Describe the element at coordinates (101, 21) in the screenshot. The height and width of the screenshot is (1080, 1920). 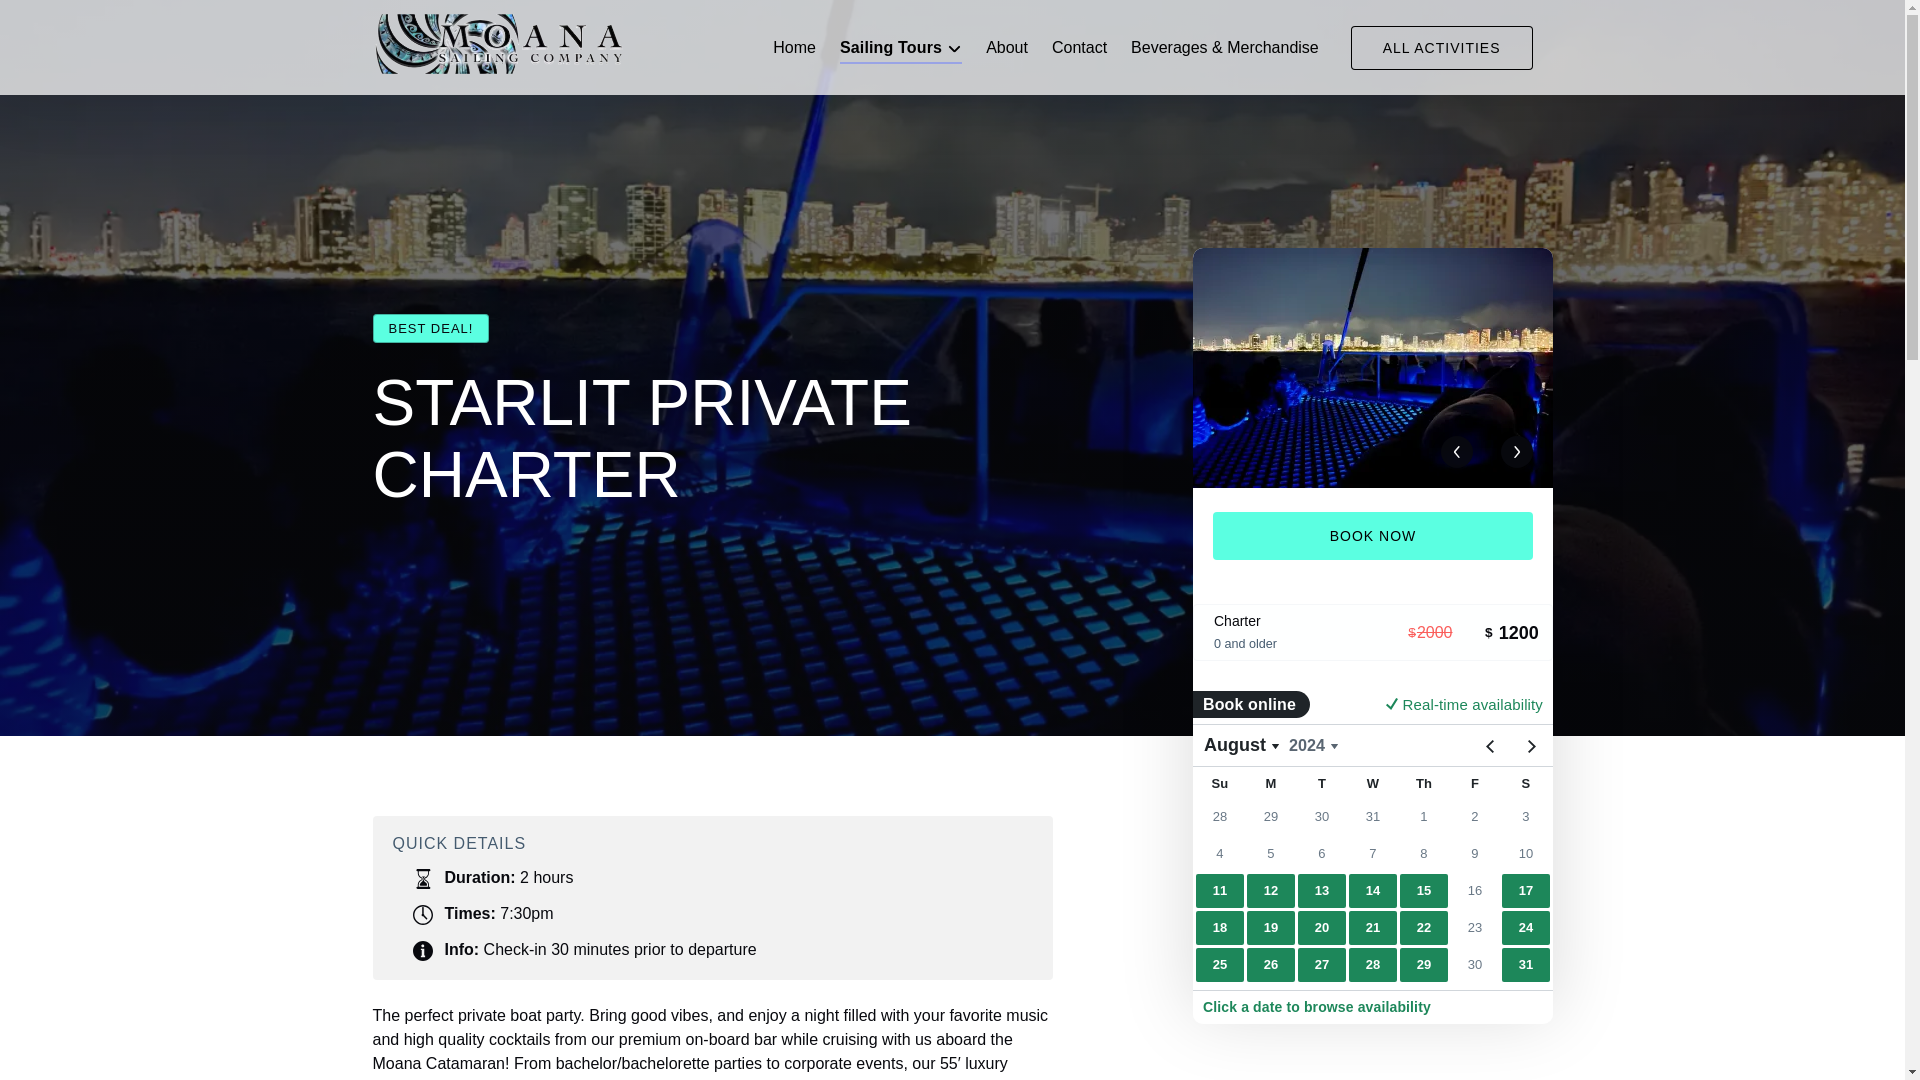
I see `Skip to primary navigation` at that location.